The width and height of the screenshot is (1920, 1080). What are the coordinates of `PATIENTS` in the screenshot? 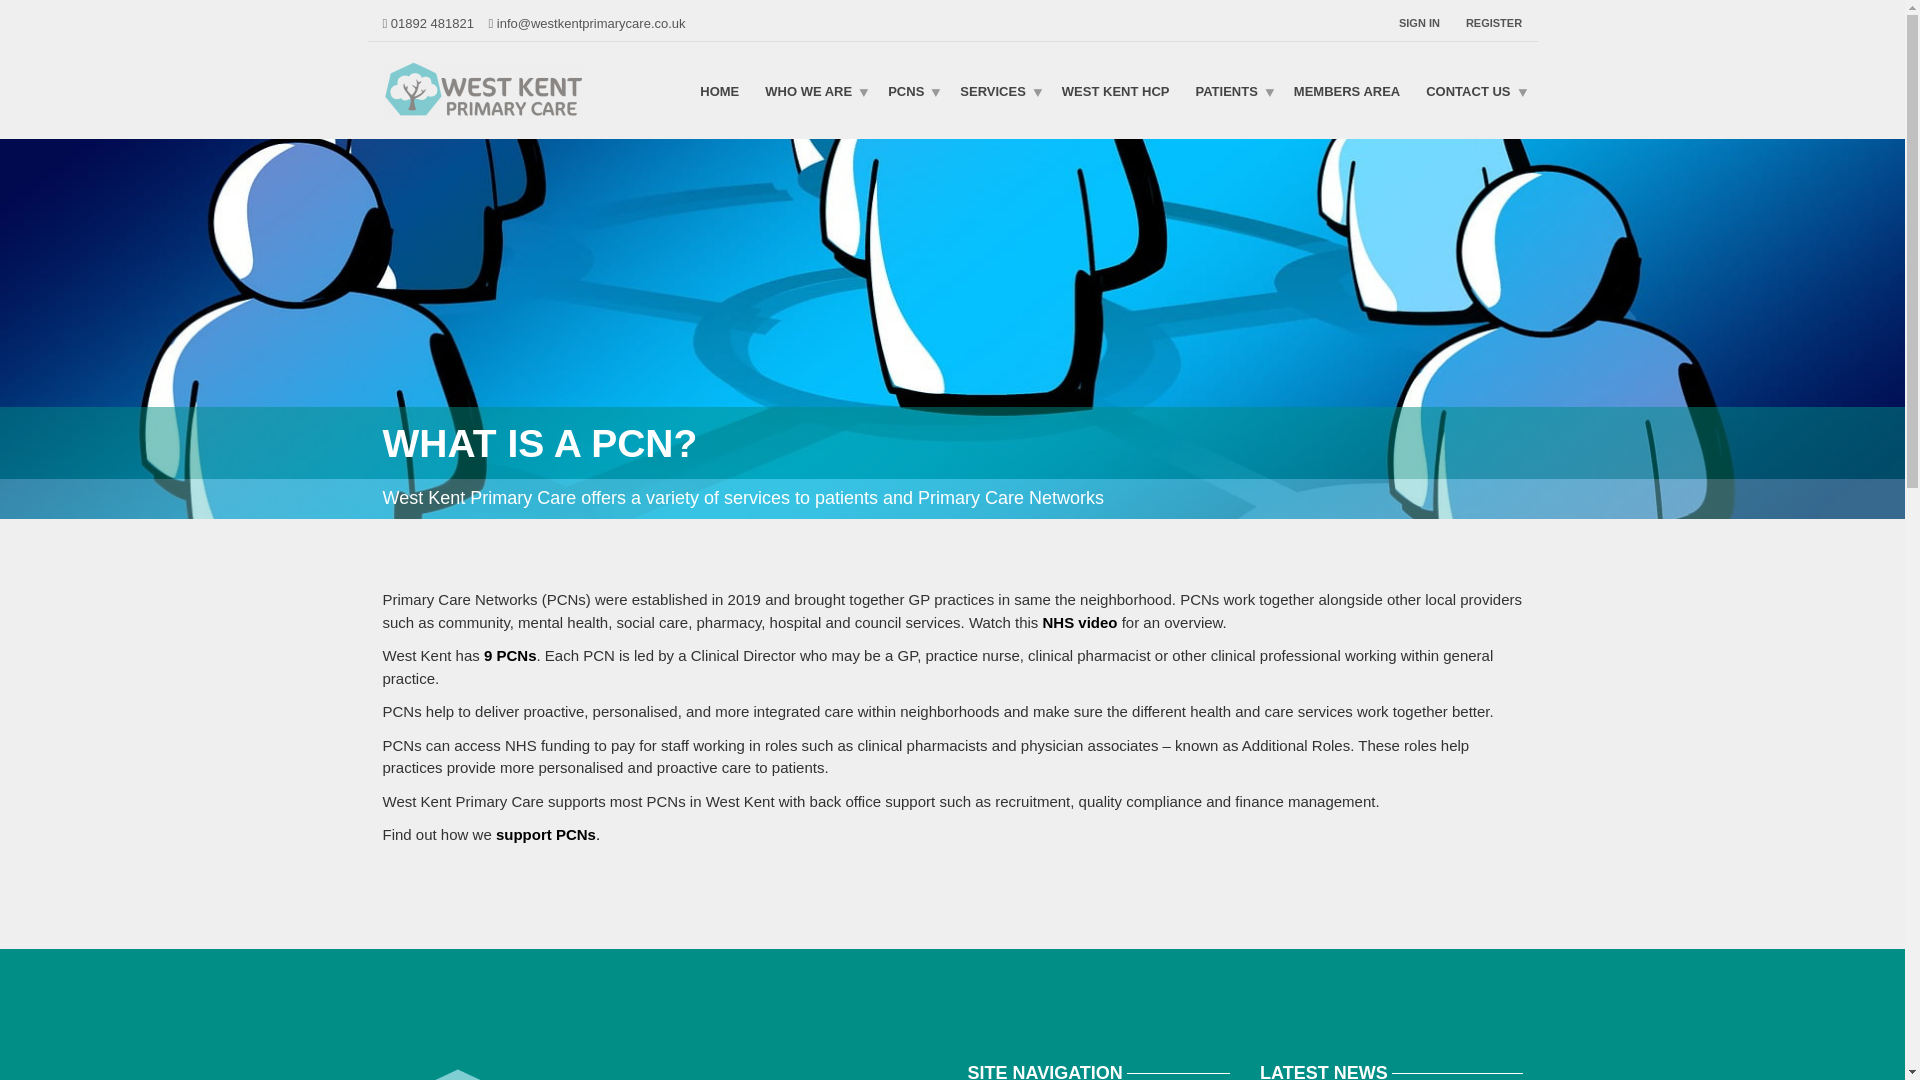 It's located at (1231, 90).